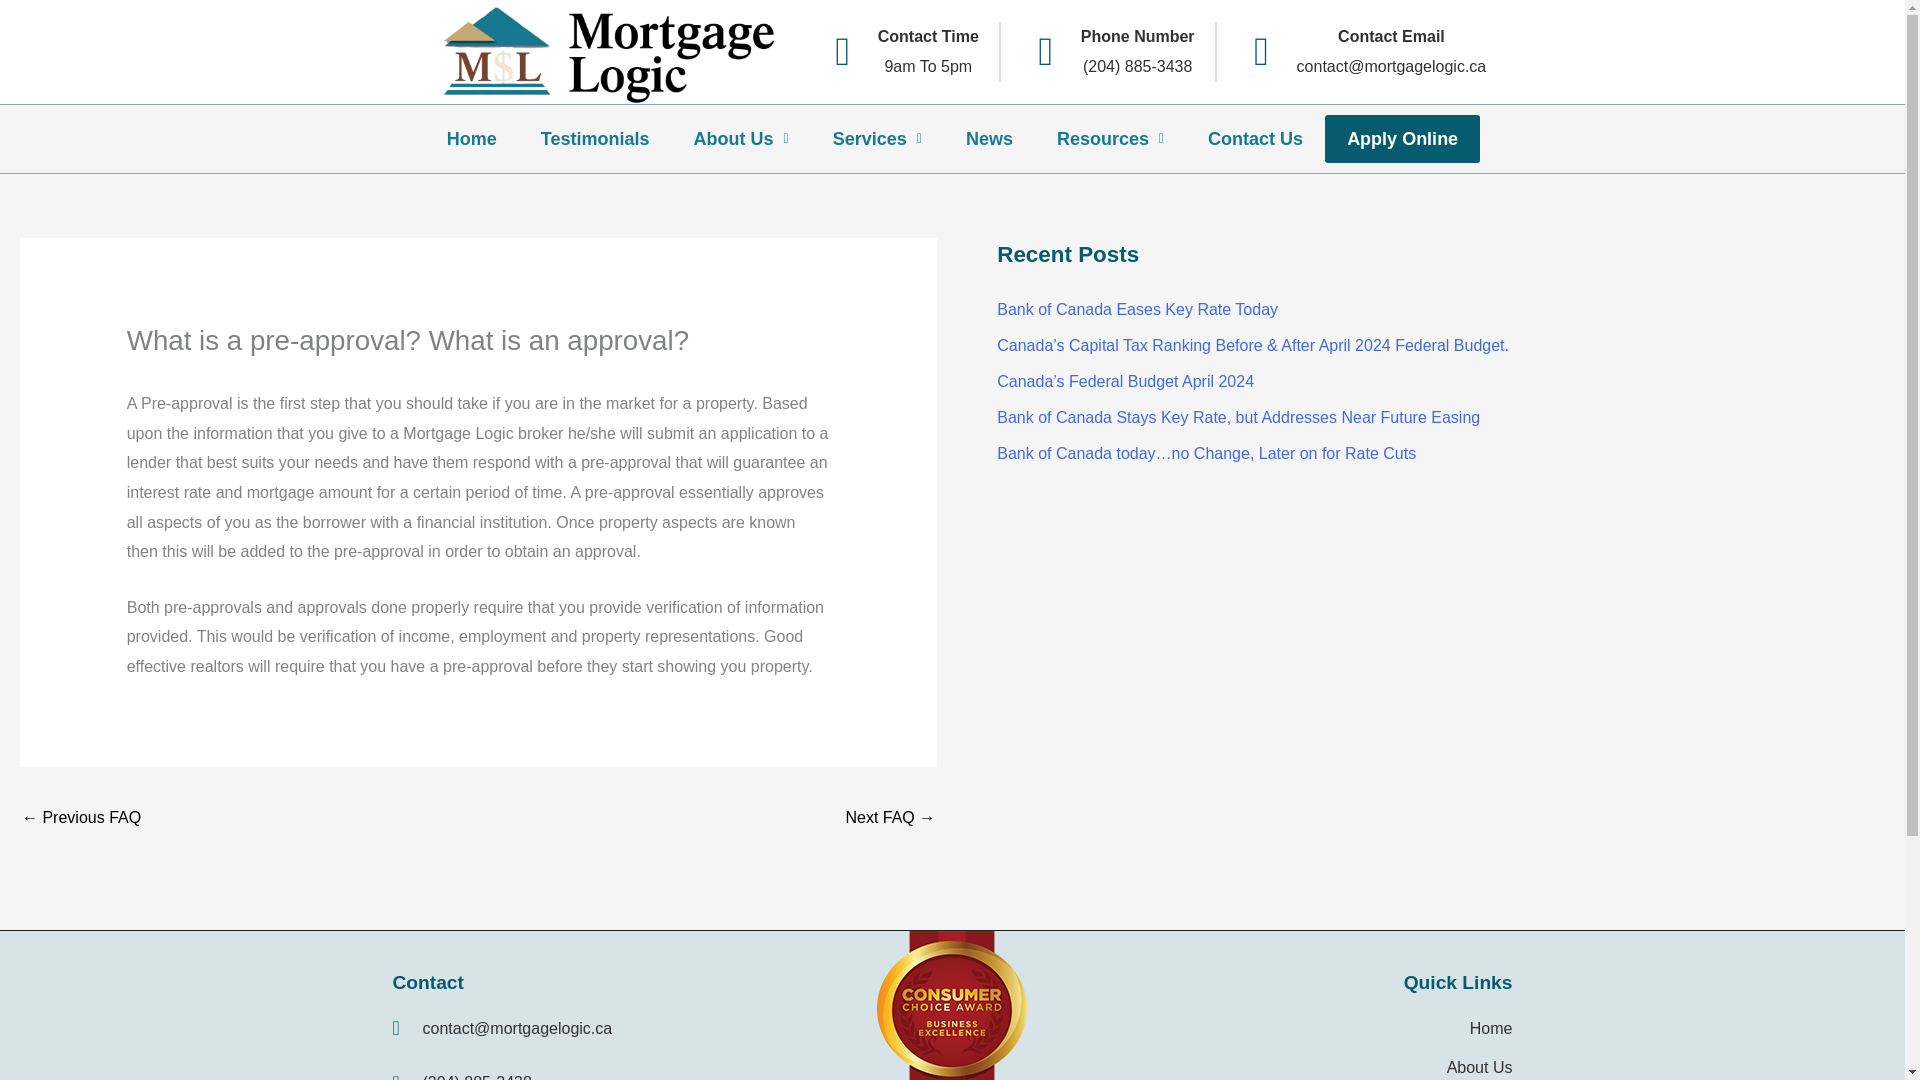  What do you see at coordinates (989, 138) in the screenshot?
I see `News` at bounding box center [989, 138].